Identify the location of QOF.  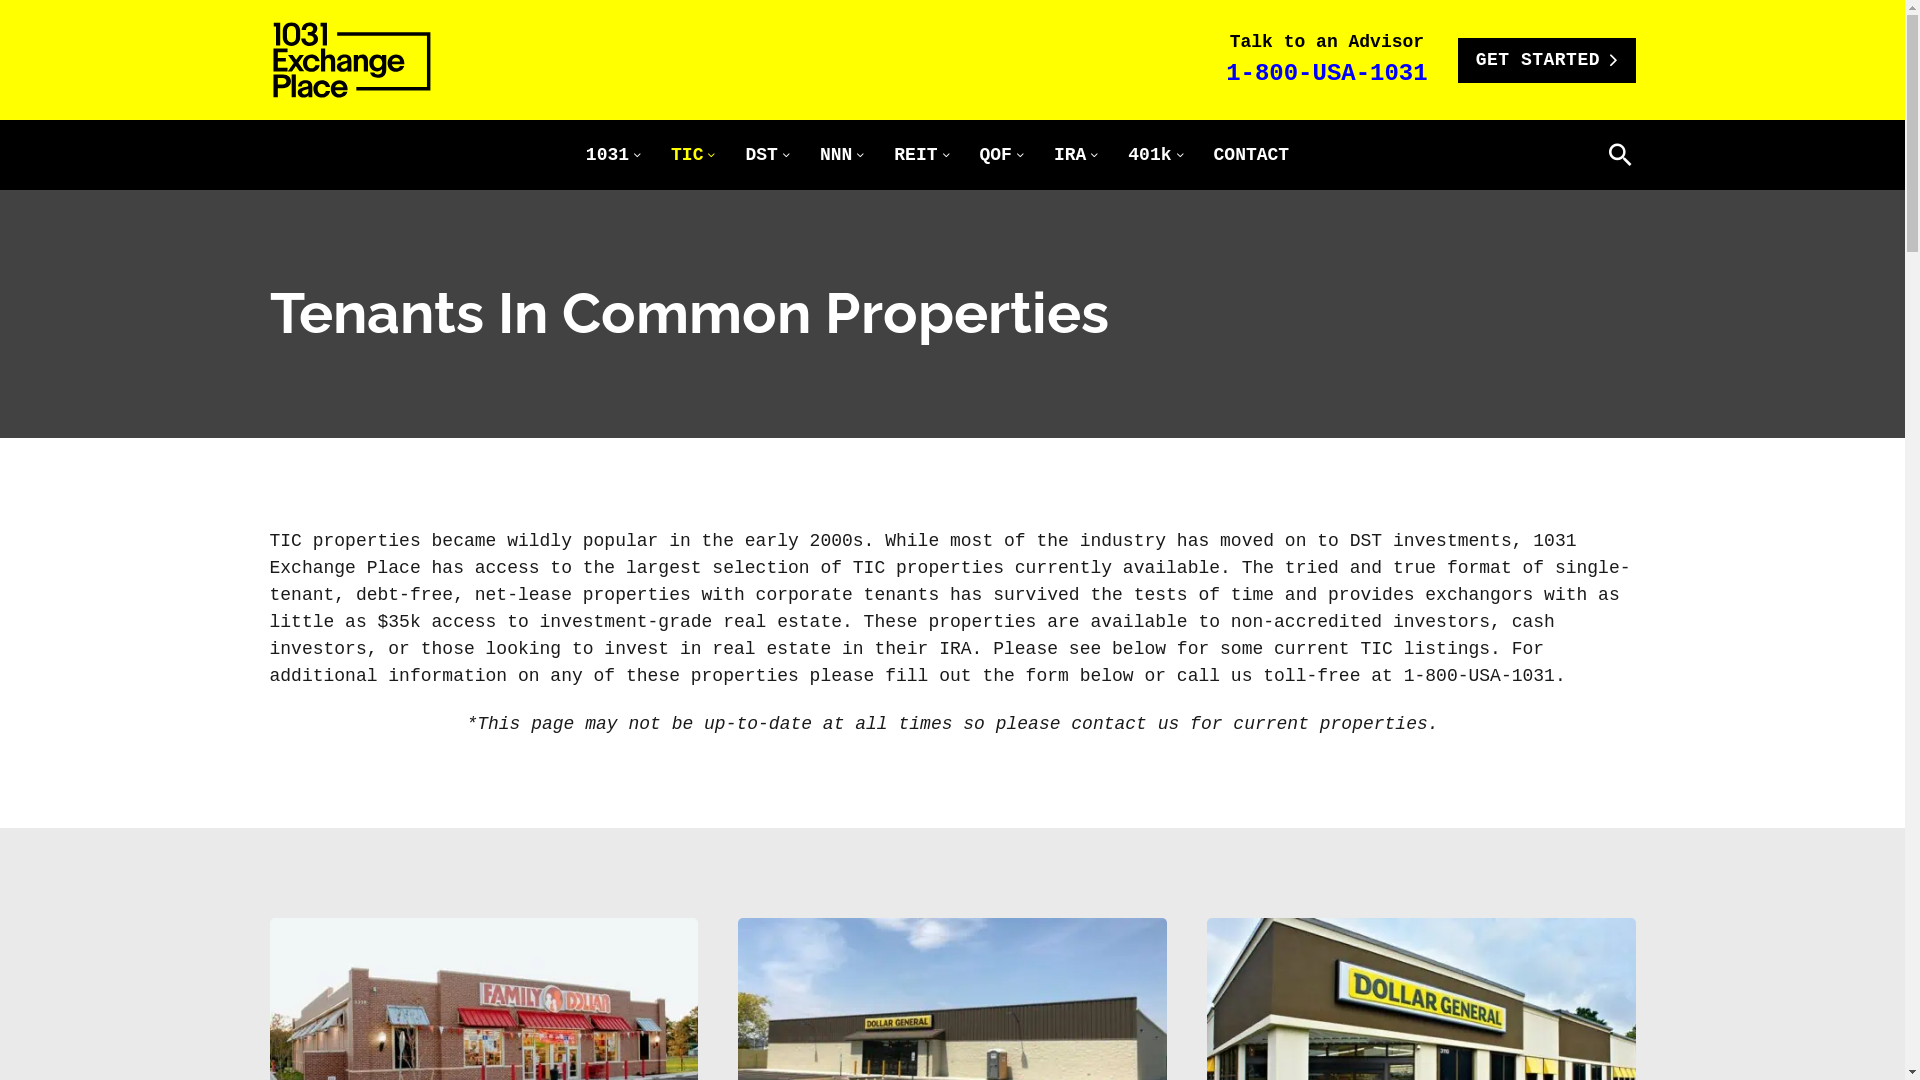
(996, 156).